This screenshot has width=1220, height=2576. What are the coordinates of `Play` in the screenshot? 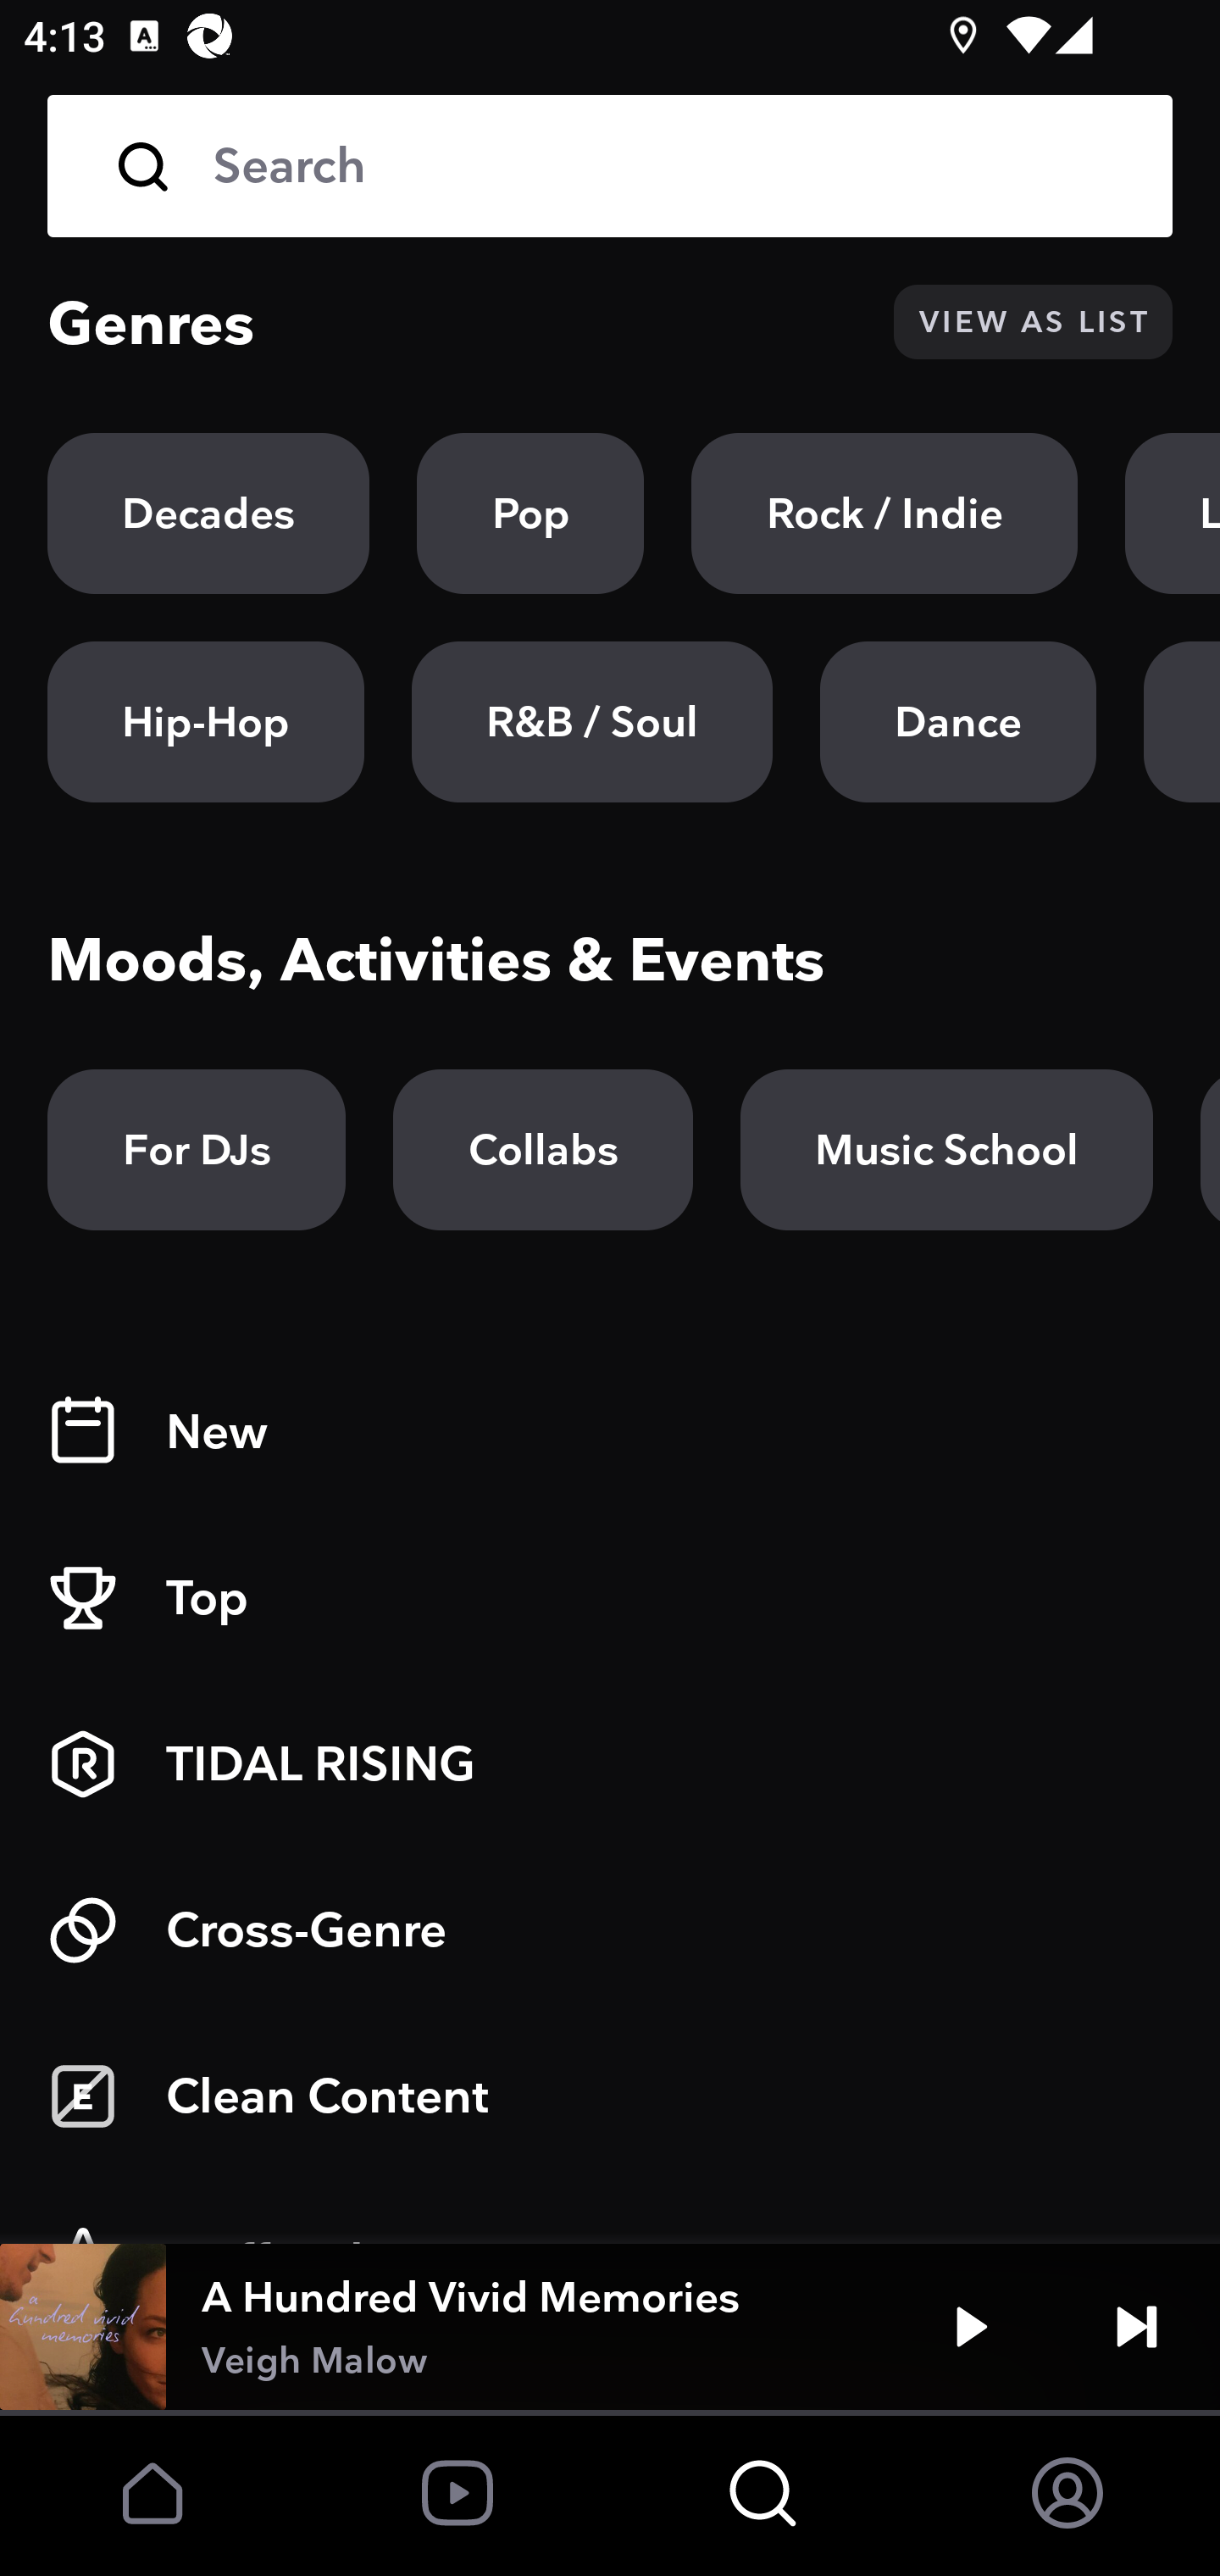 It's located at (971, 2327).